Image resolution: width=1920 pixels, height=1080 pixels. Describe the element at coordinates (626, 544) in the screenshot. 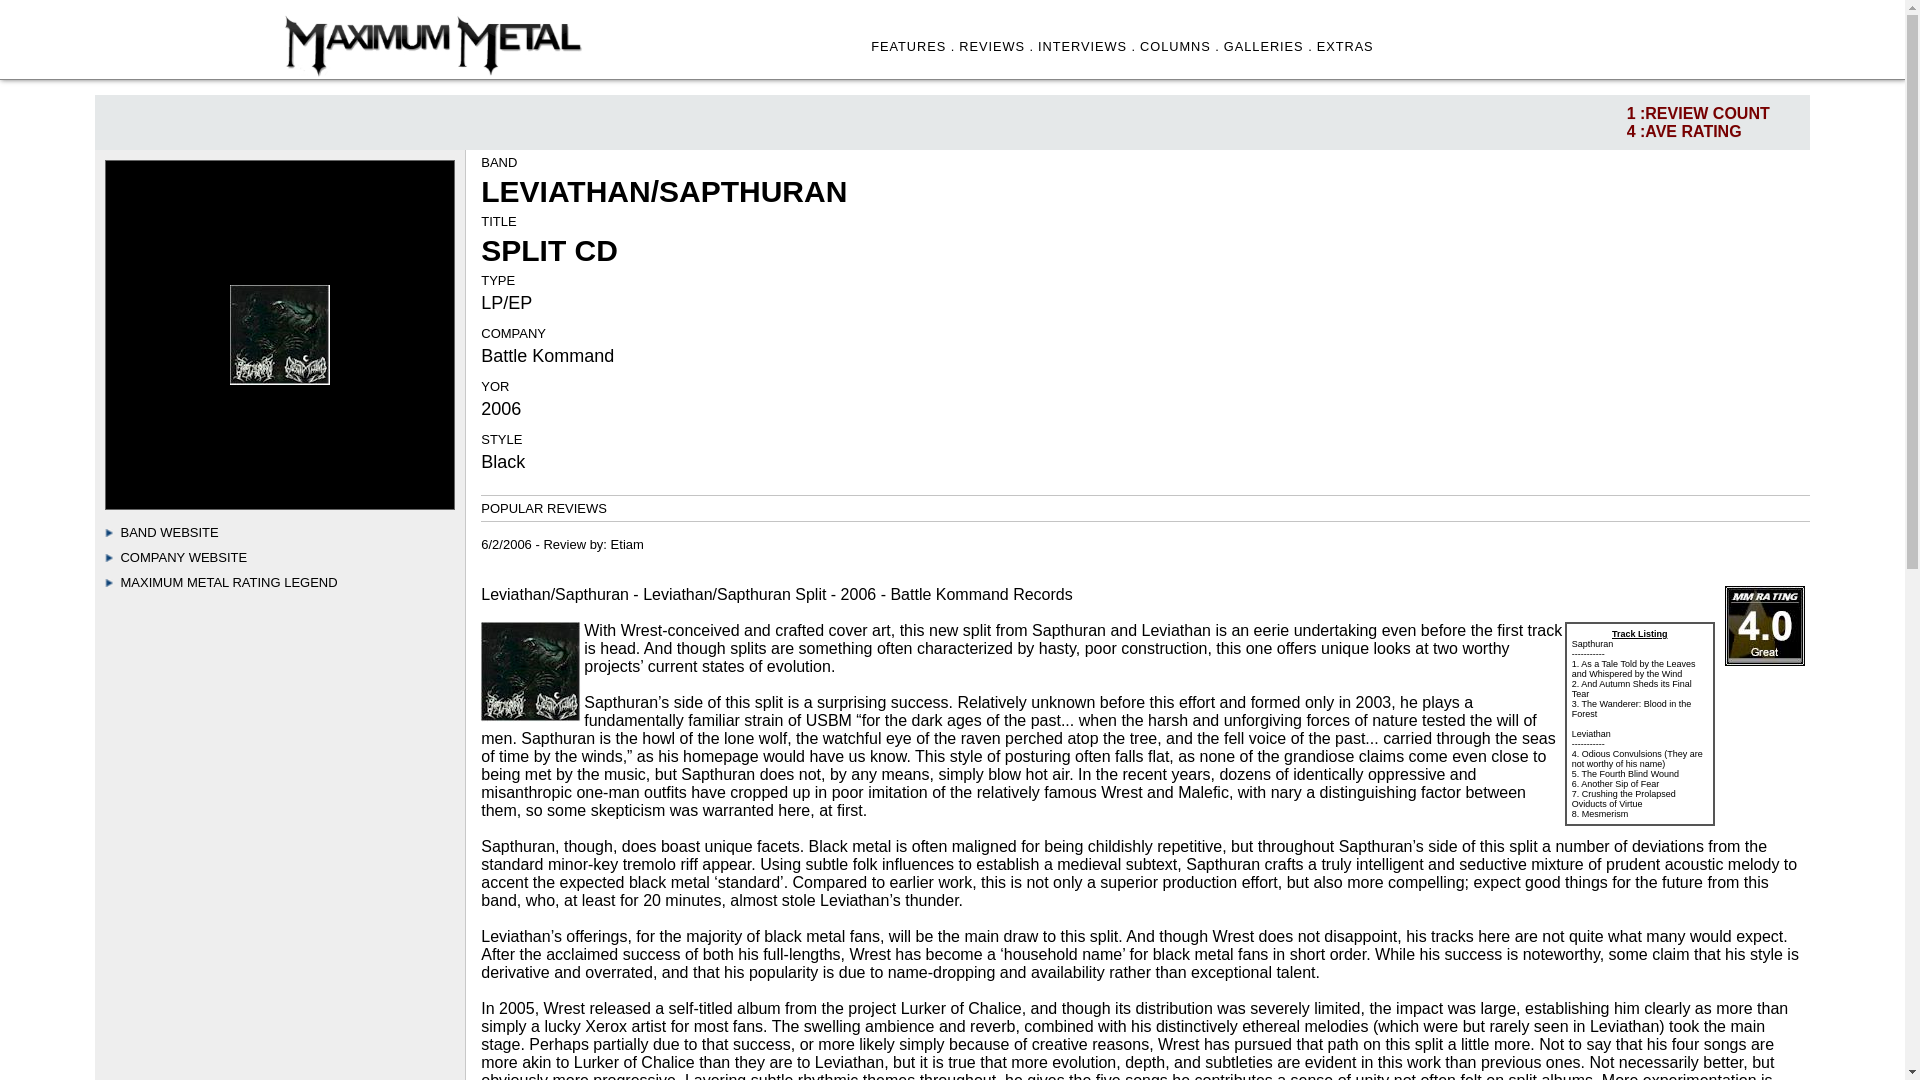

I see `Etiam` at that location.